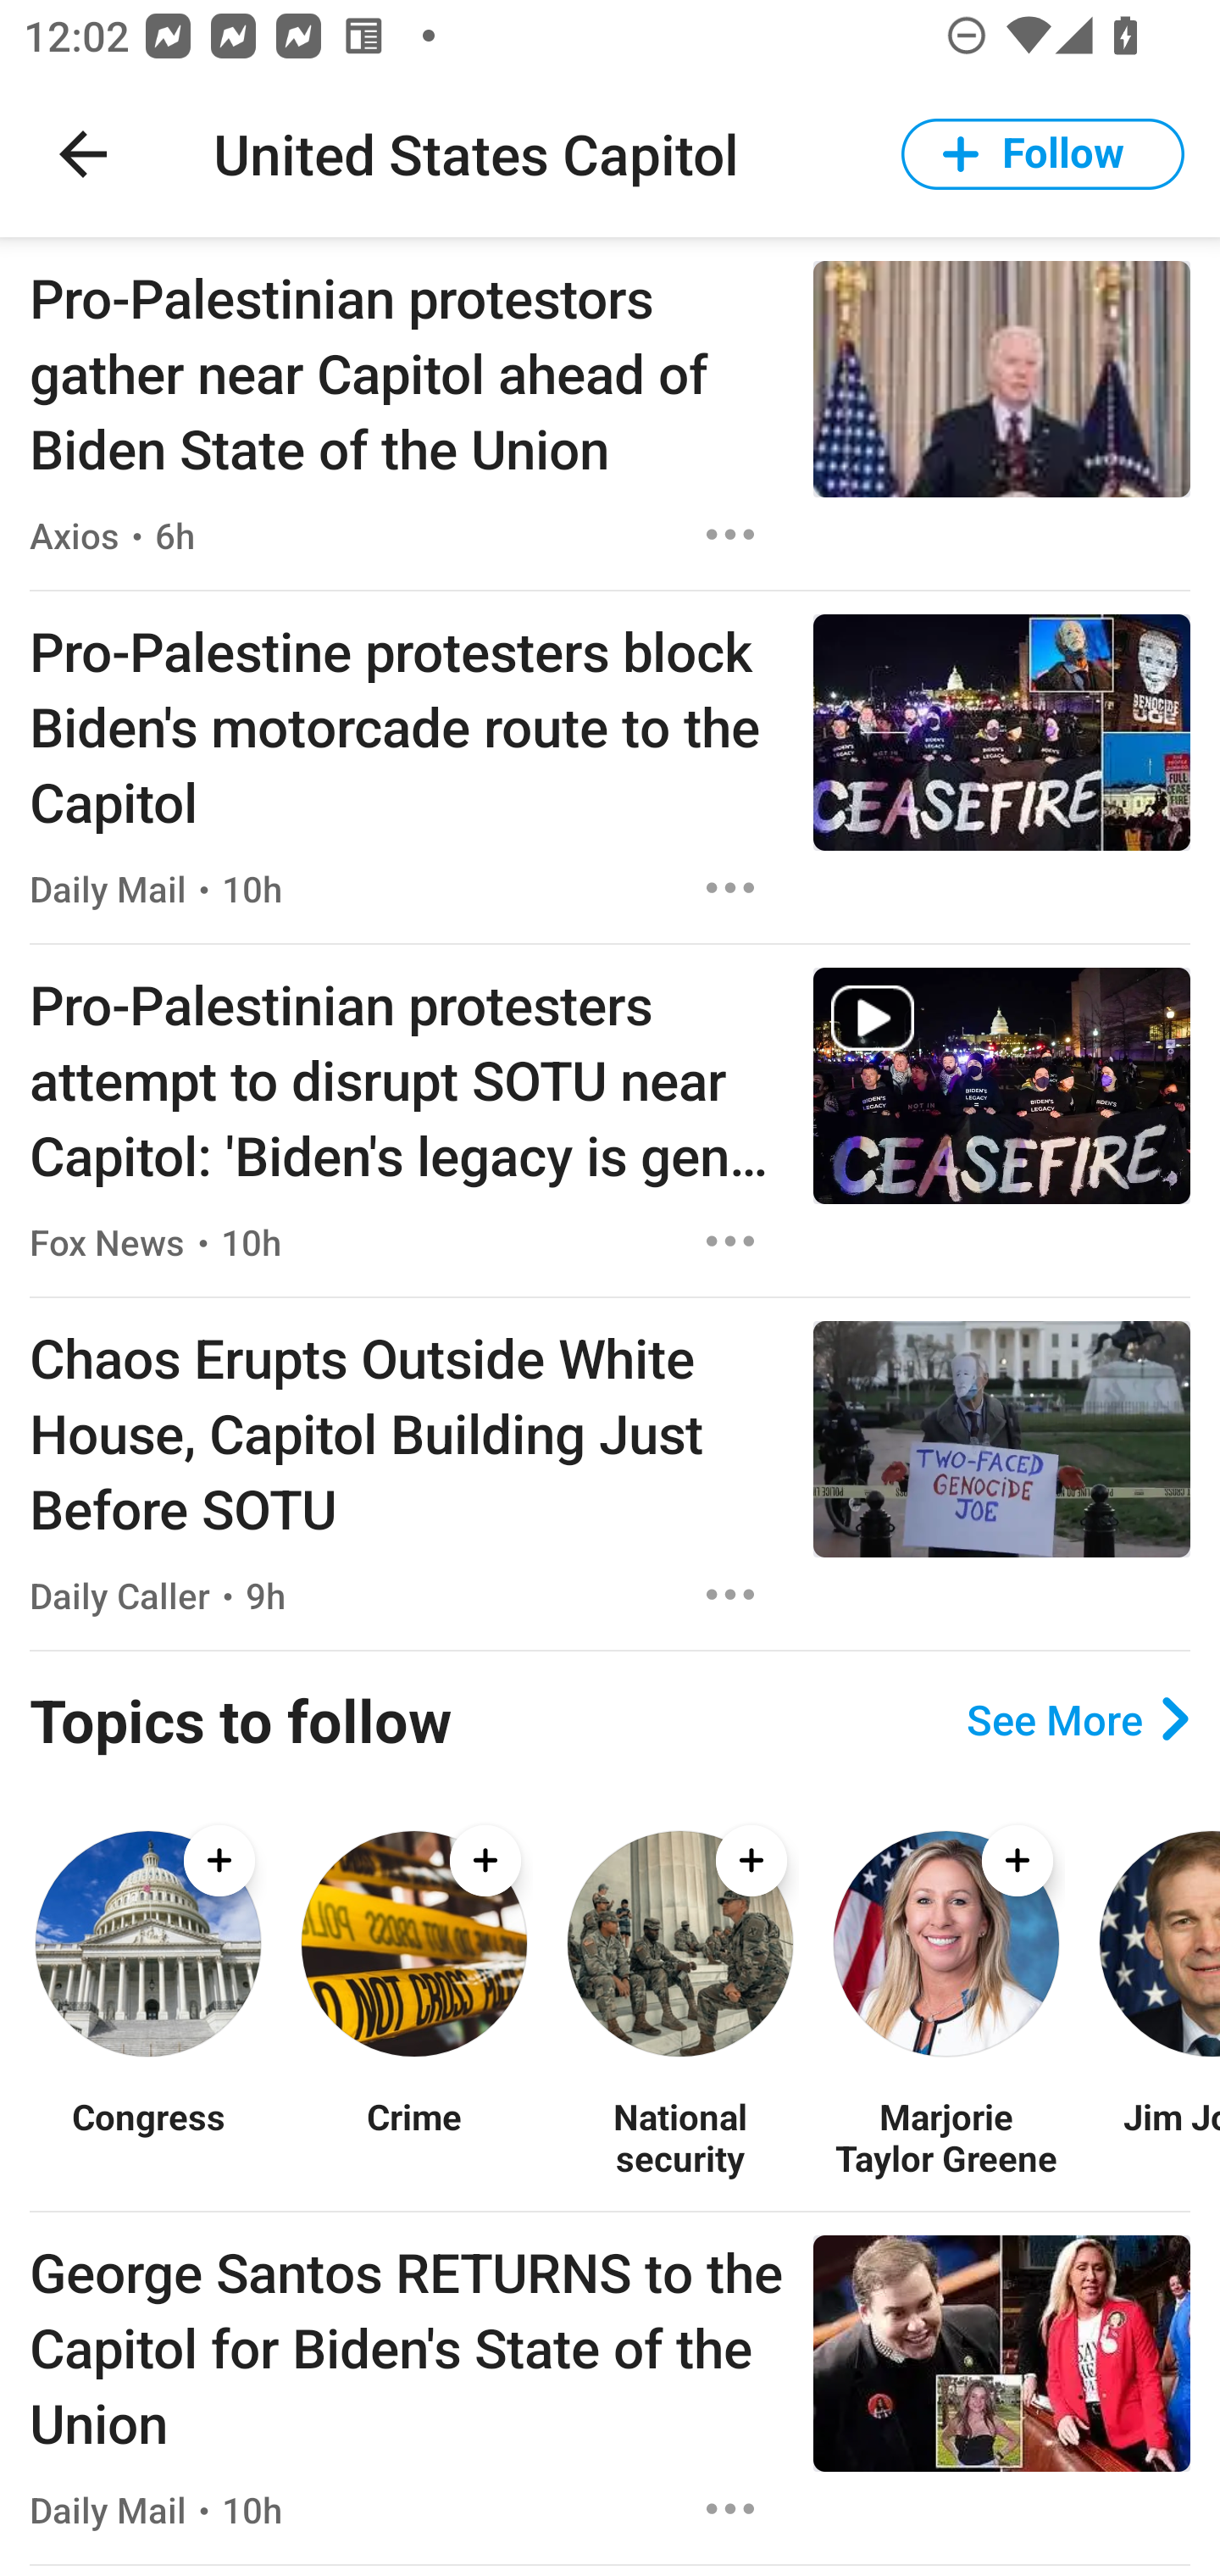 This screenshot has width=1220, height=2576. What do you see at coordinates (1043, 154) in the screenshot?
I see `Follow` at bounding box center [1043, 154].